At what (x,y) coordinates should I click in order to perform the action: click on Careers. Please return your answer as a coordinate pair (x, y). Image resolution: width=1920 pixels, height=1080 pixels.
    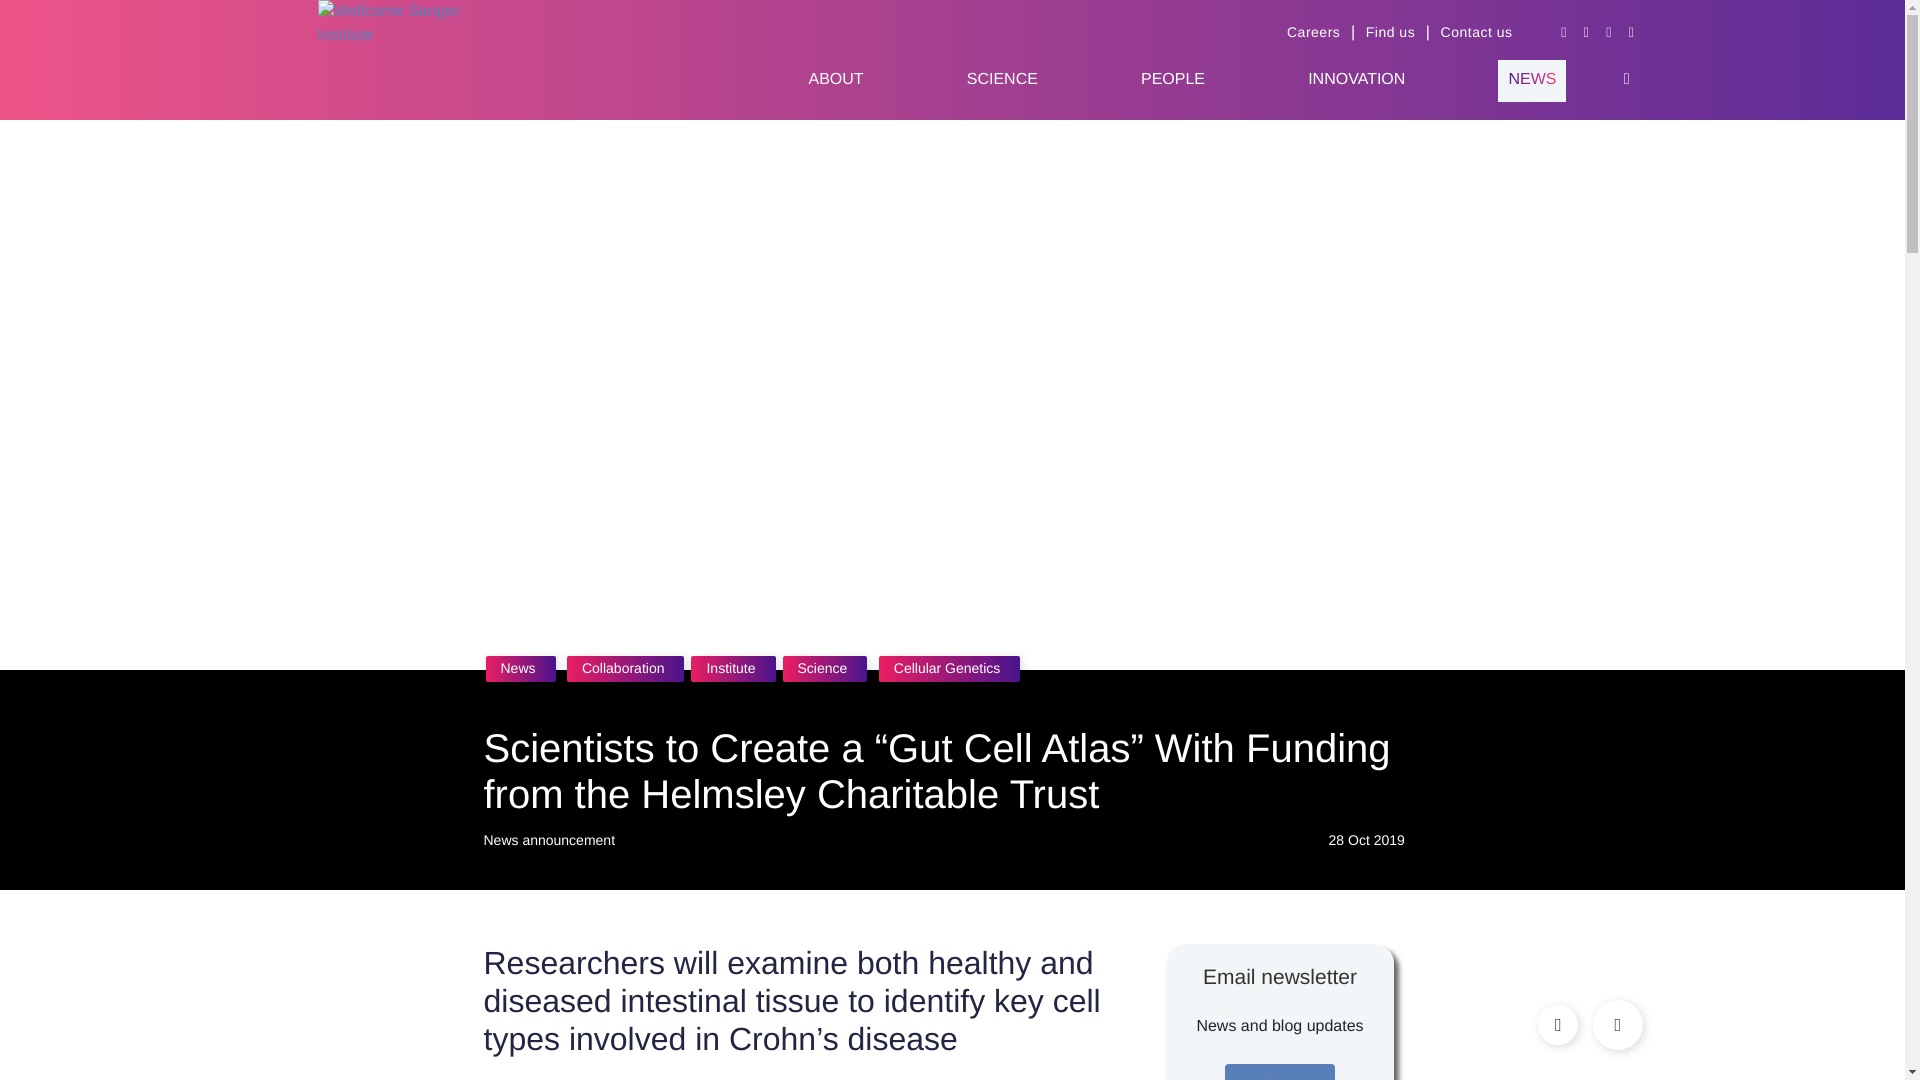
    Looking at the image, I should click on (1313, 31).